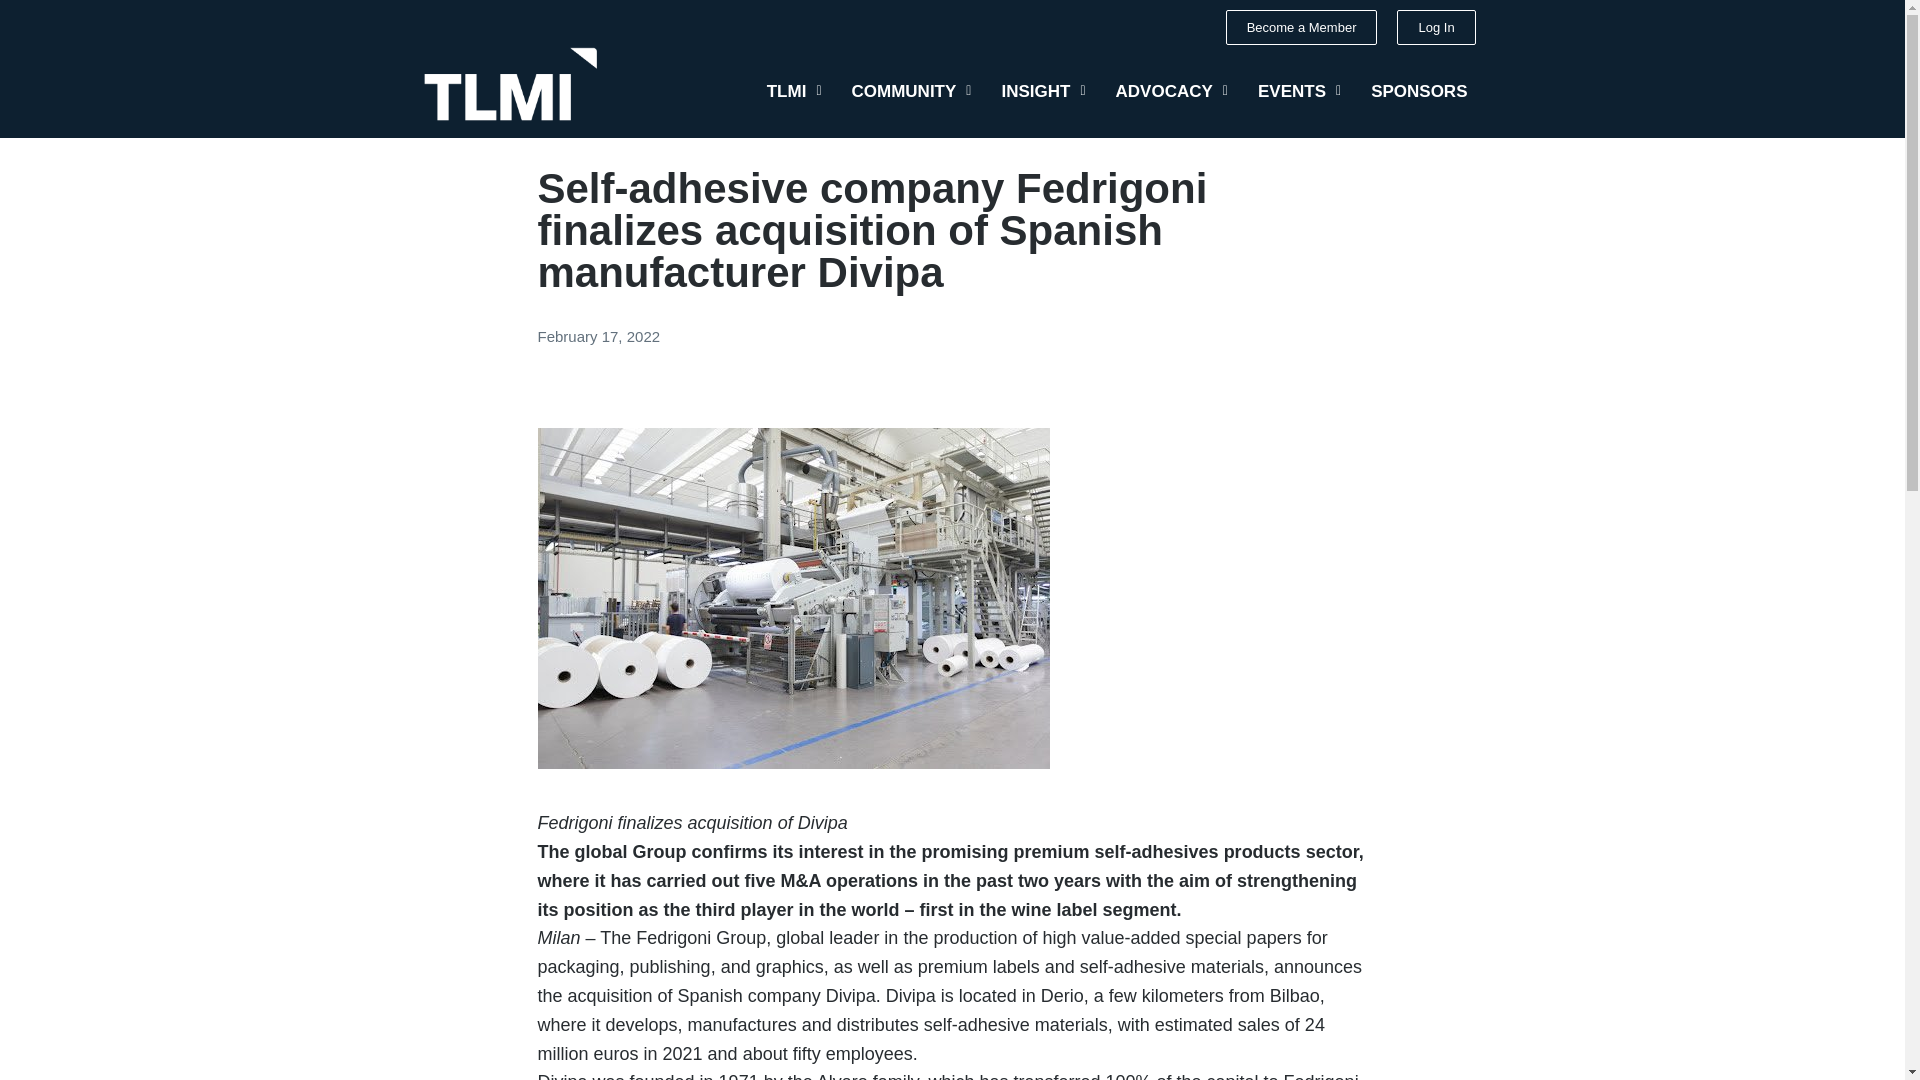 The image size is (1920, 1080). What do you see at coordinates (1436, 27) in the screenshot?
I see `Log In` at bounding box center [1436, 27].